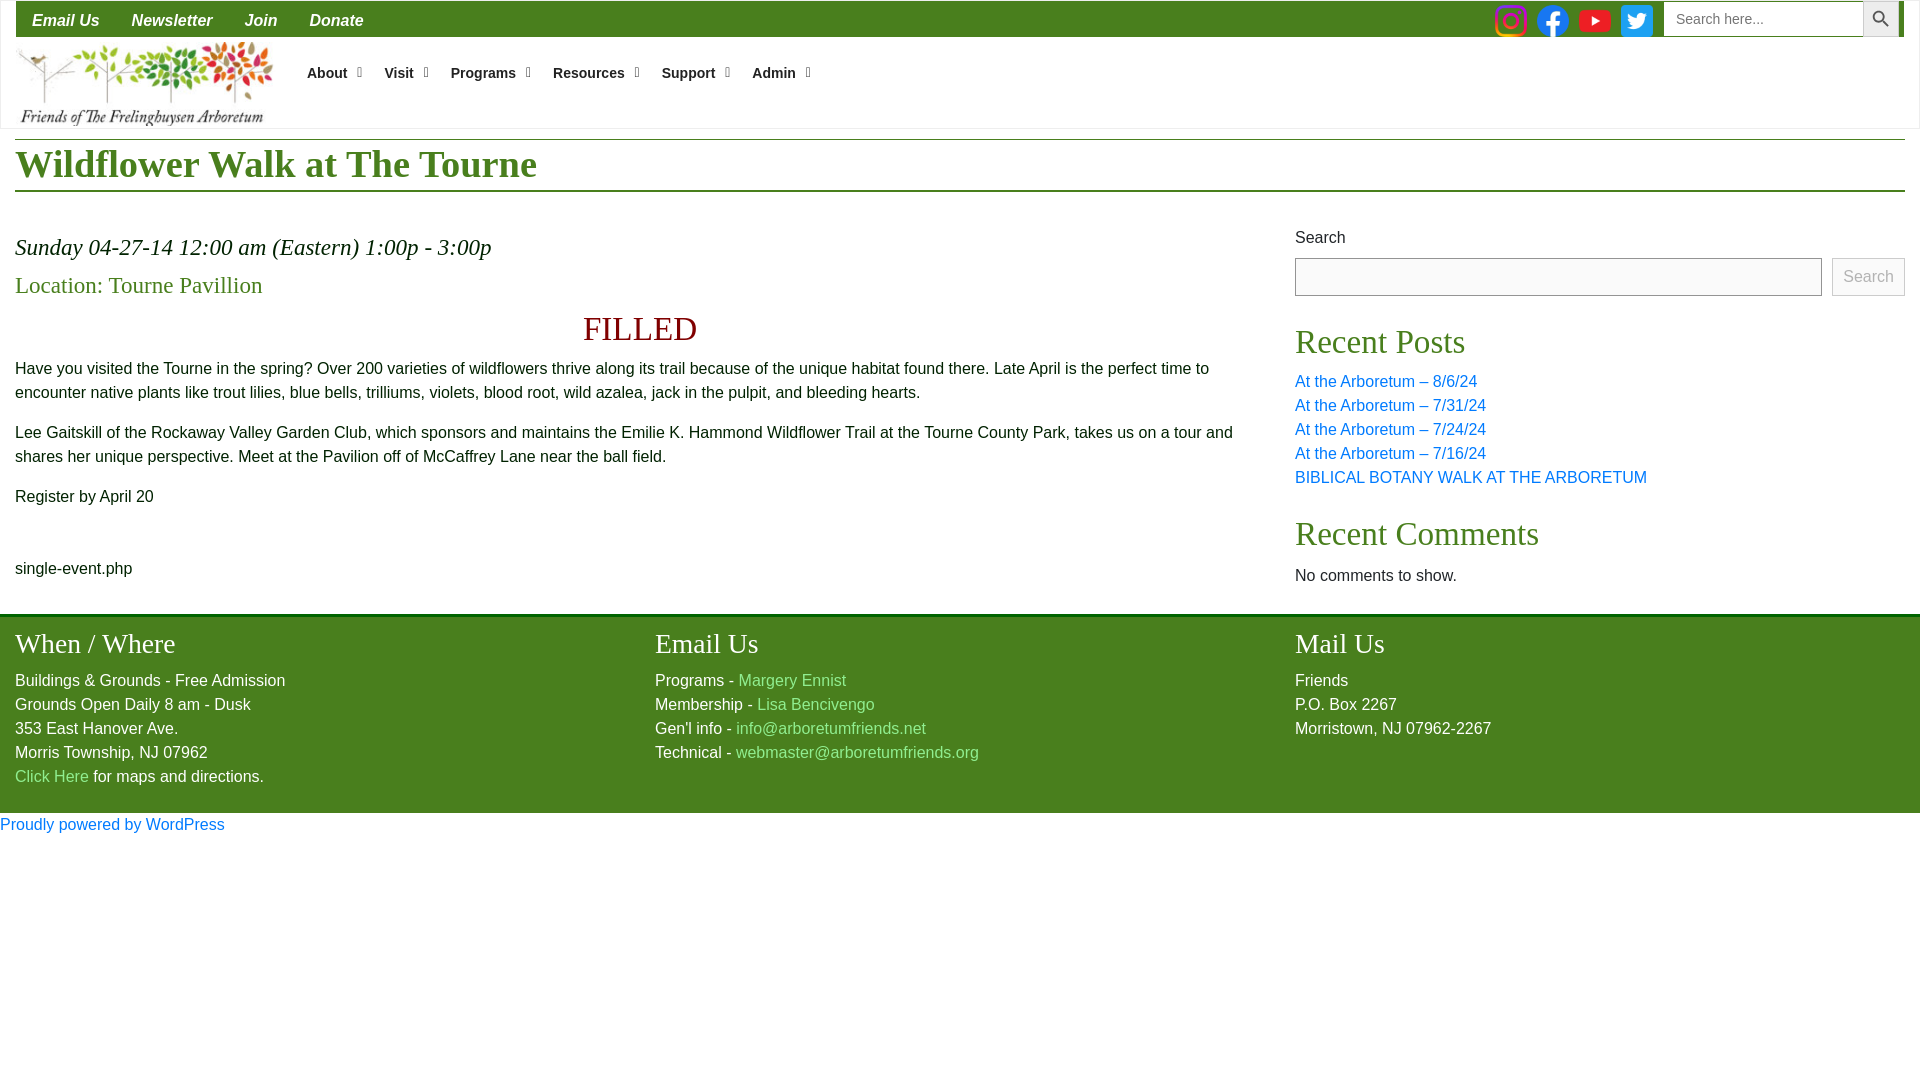 The width and height of the screenshot is (1920, 1080). I want to click on Programs, so click(486, 72).